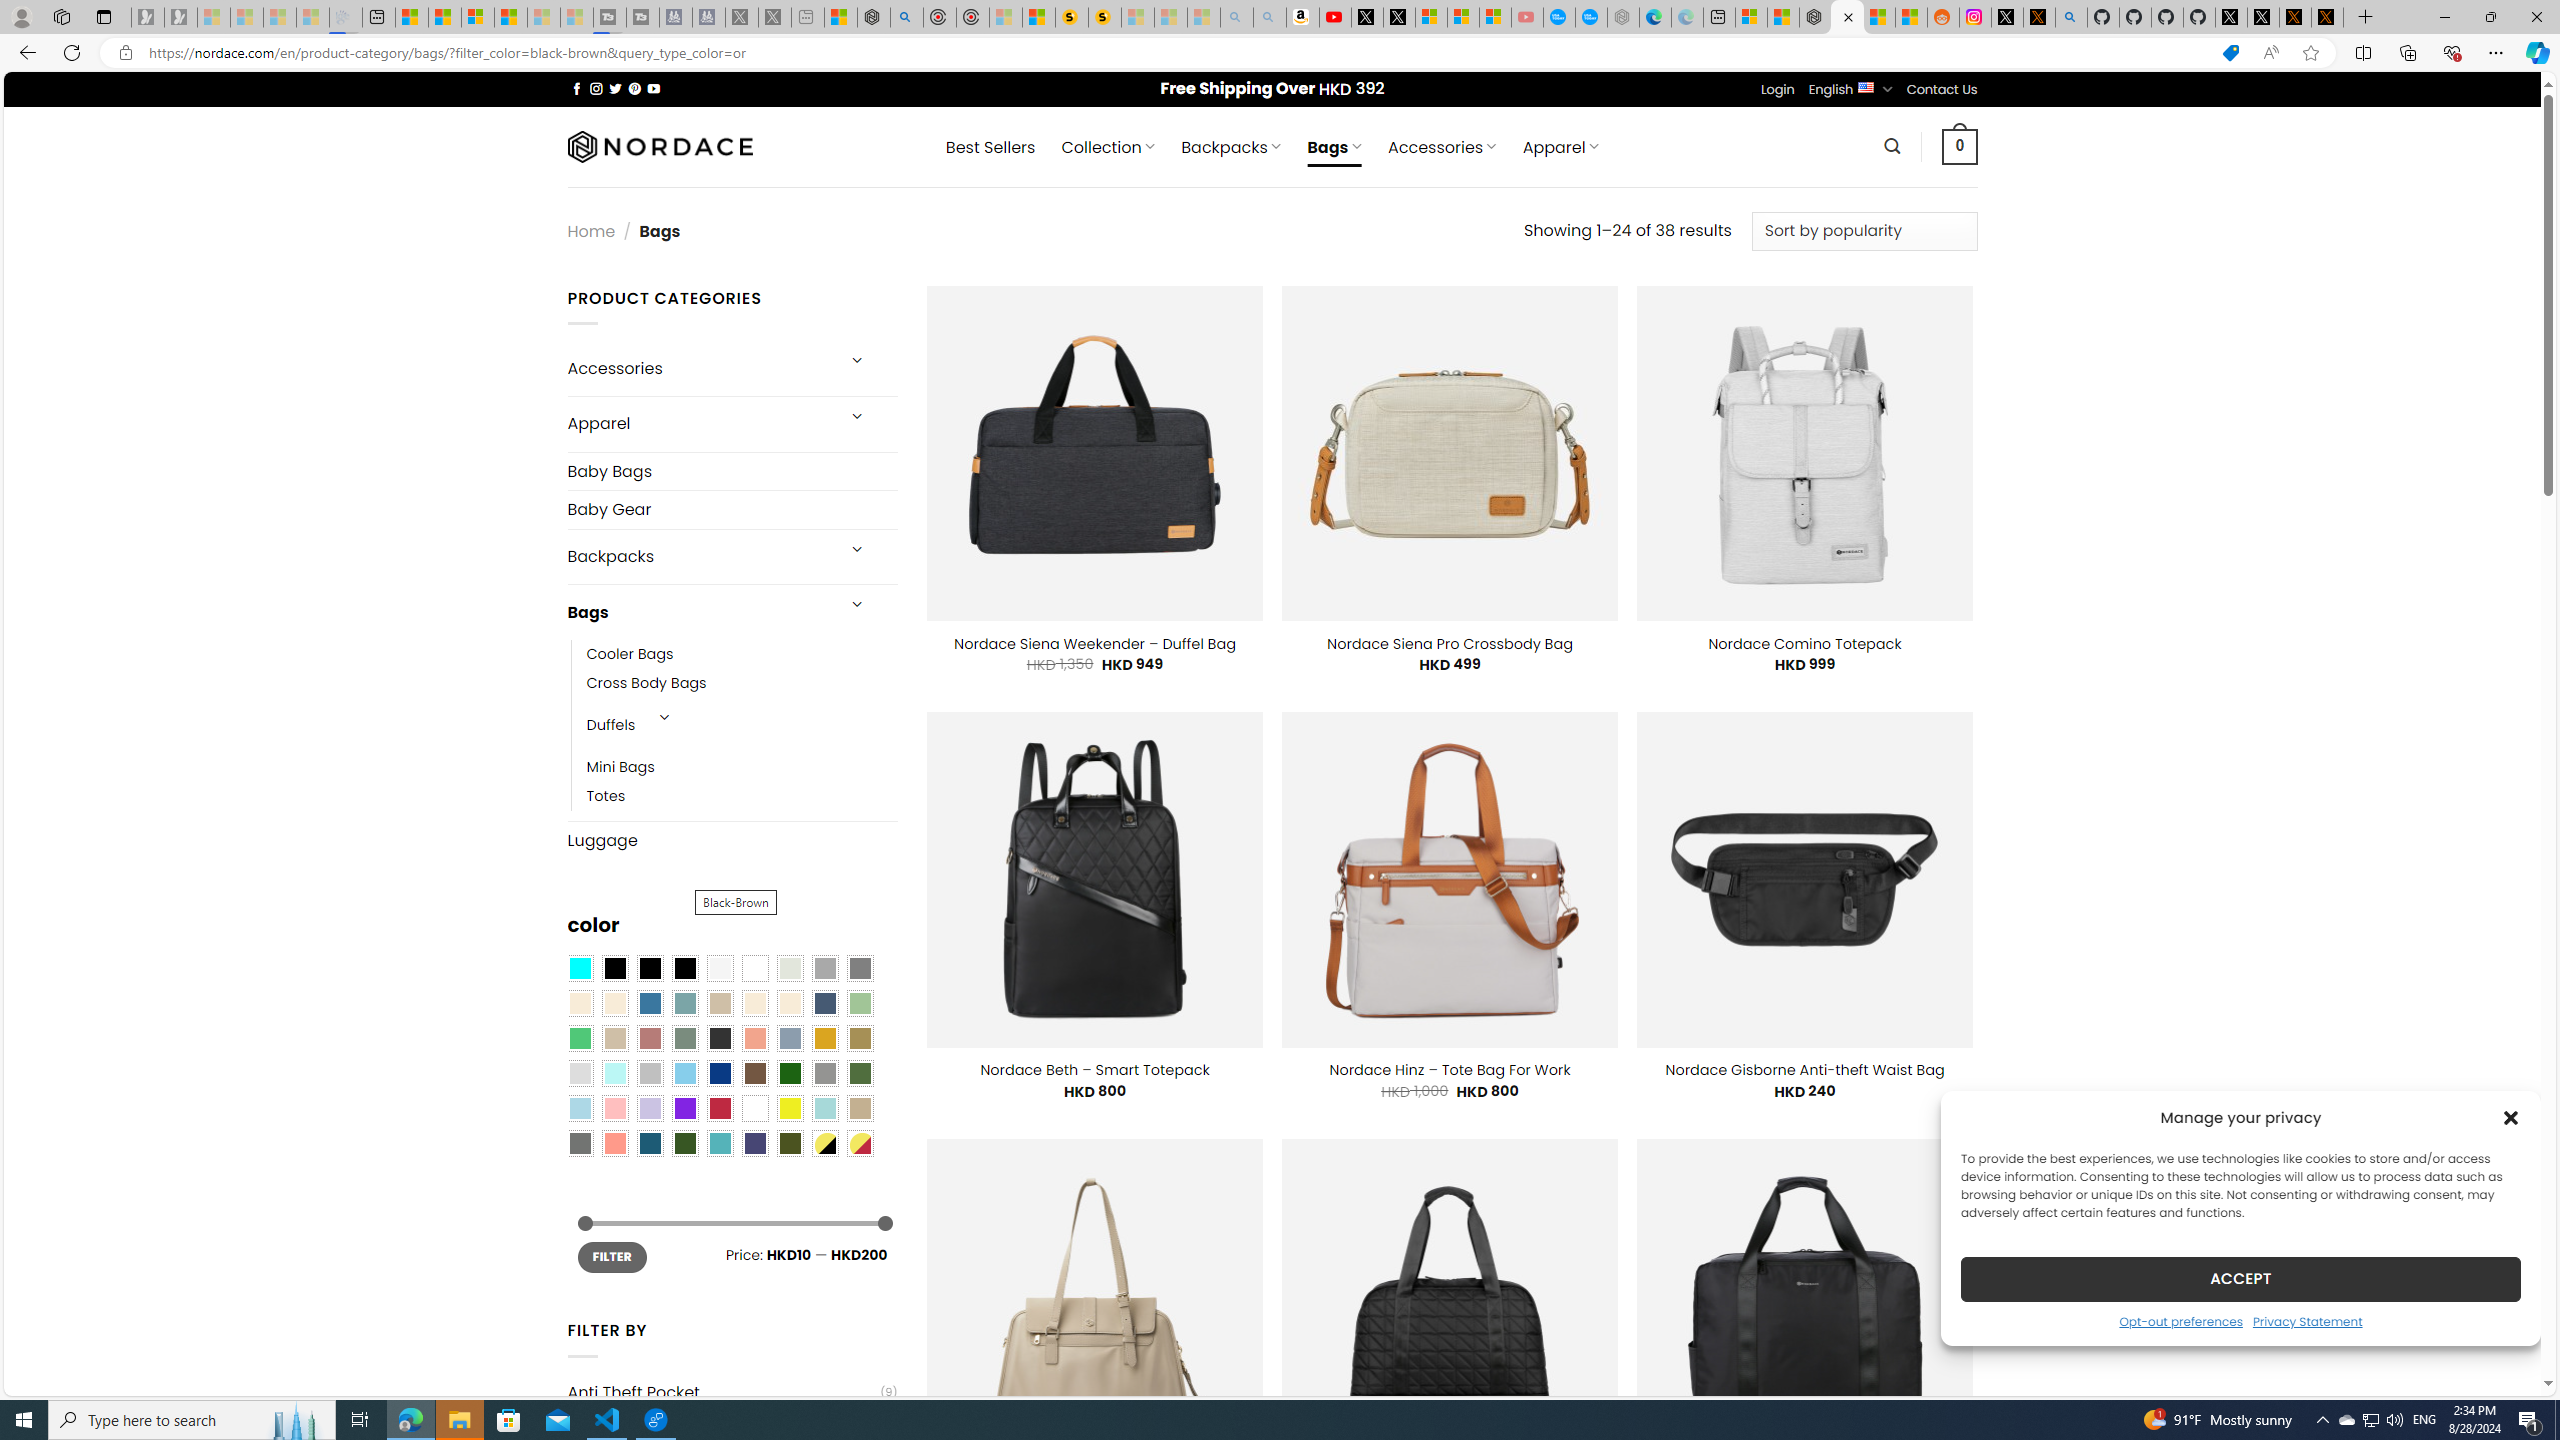  What do you see at coordinates (790, 969) in the screenshot?
I see `Ash Gray` at bounding box center [790, 969].